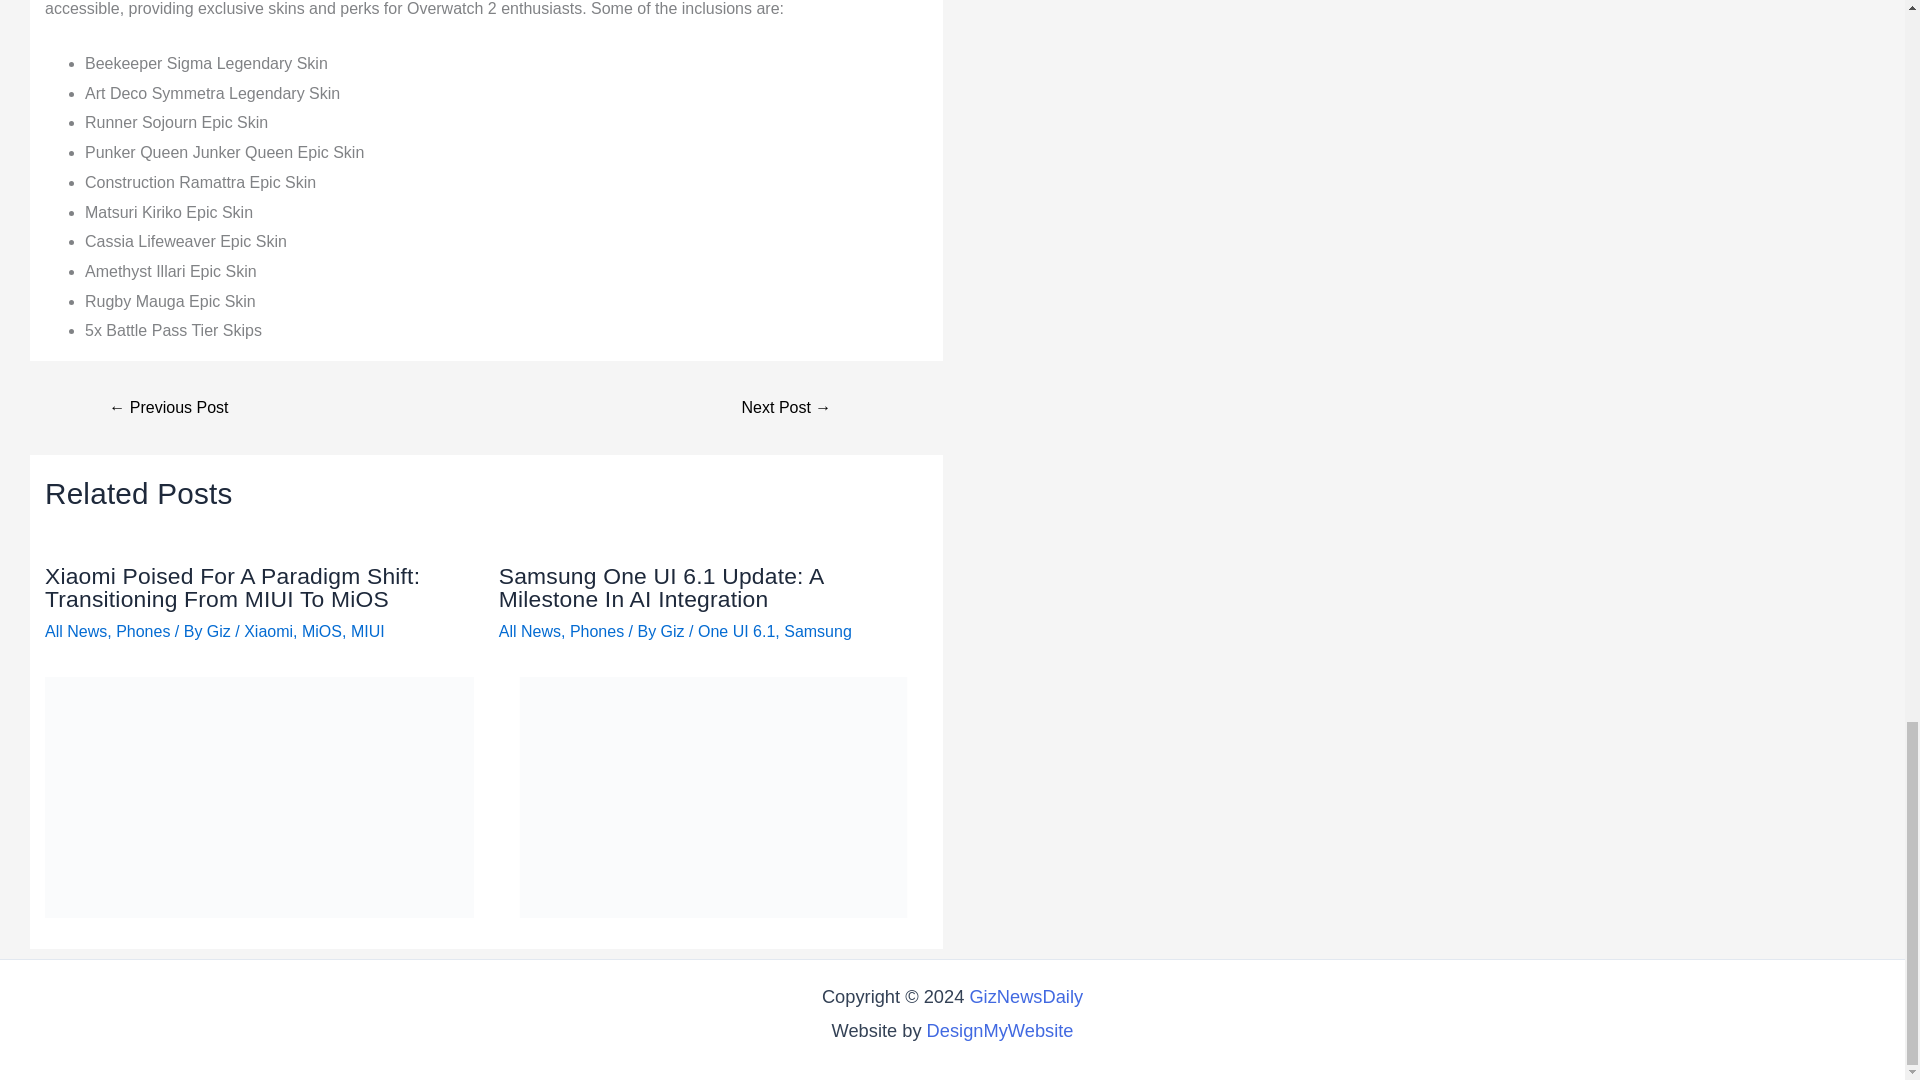 The height and width of the screenshot is (1080, 1920). I want to click on View all posts by Giz, so click(674, 632).